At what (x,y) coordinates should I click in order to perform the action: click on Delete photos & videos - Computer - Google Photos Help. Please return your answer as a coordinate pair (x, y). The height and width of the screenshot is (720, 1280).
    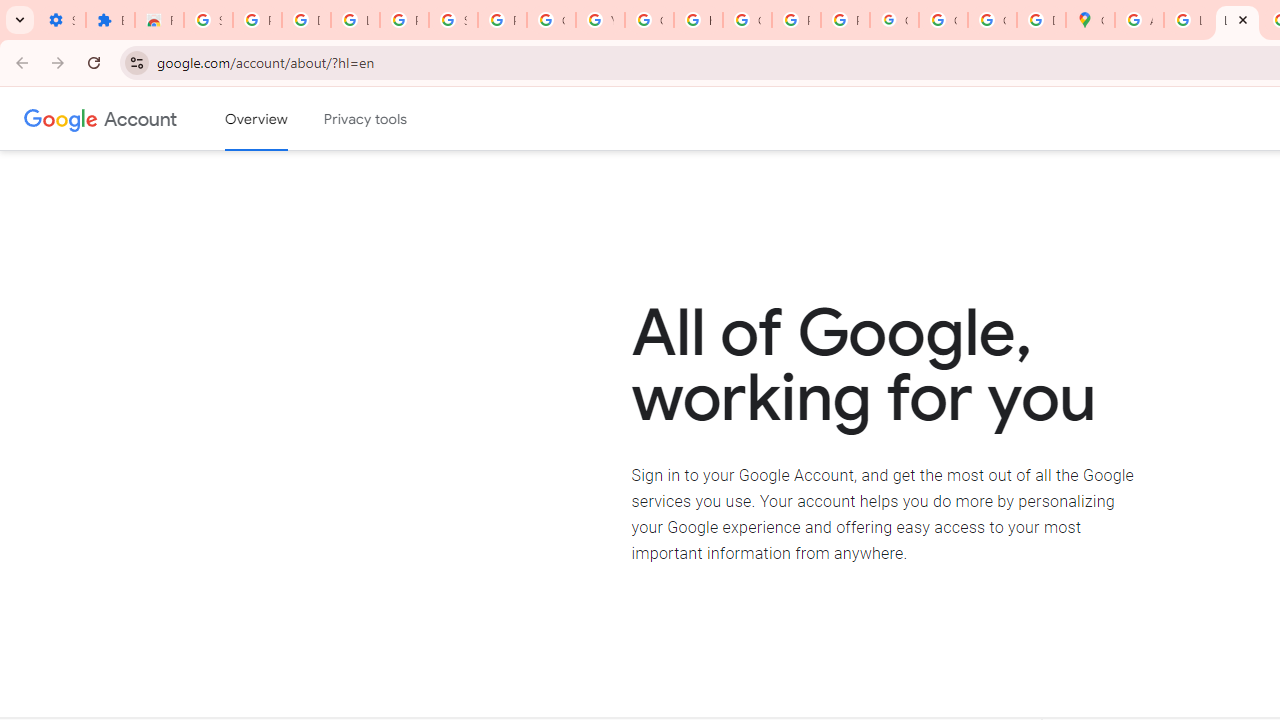
    Looking at the image, I should click on (306, 20).